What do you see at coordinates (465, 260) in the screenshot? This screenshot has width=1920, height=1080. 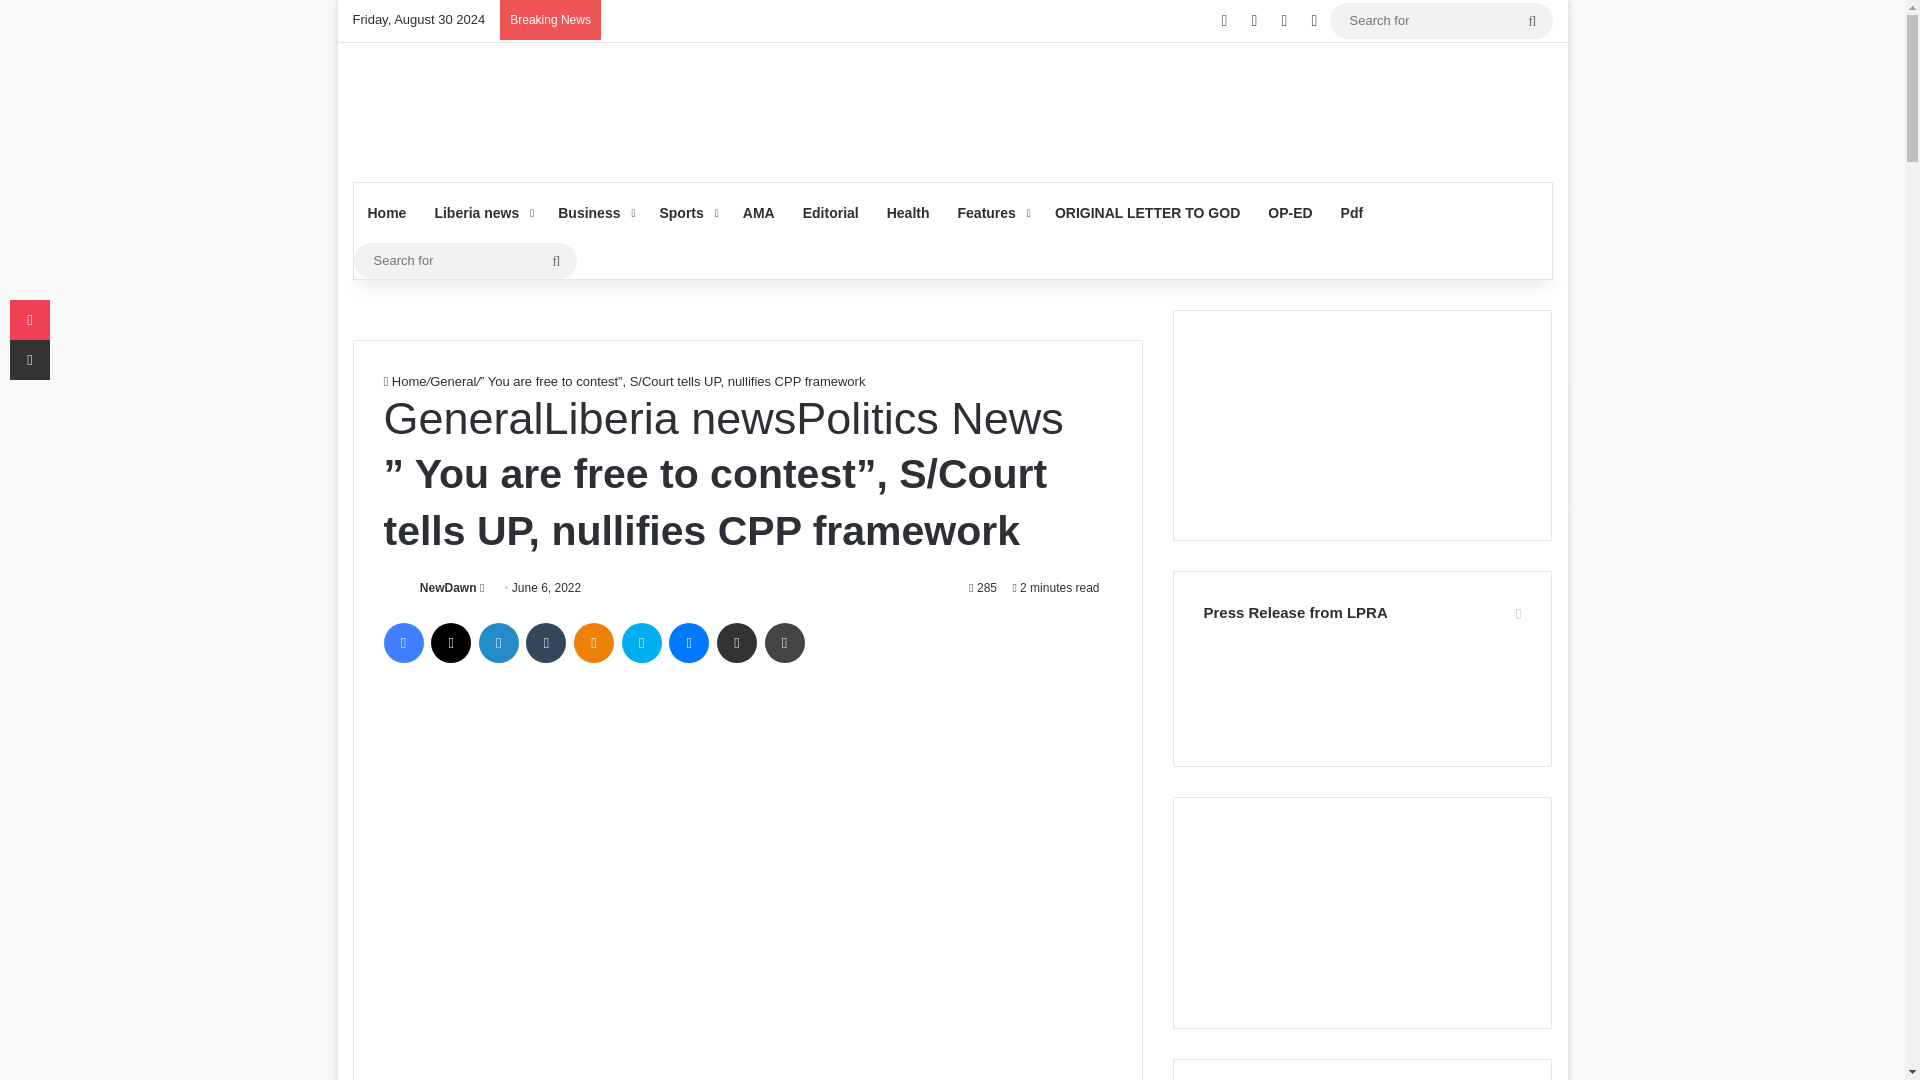 I see `Search for` at bounding box center [465, 260].